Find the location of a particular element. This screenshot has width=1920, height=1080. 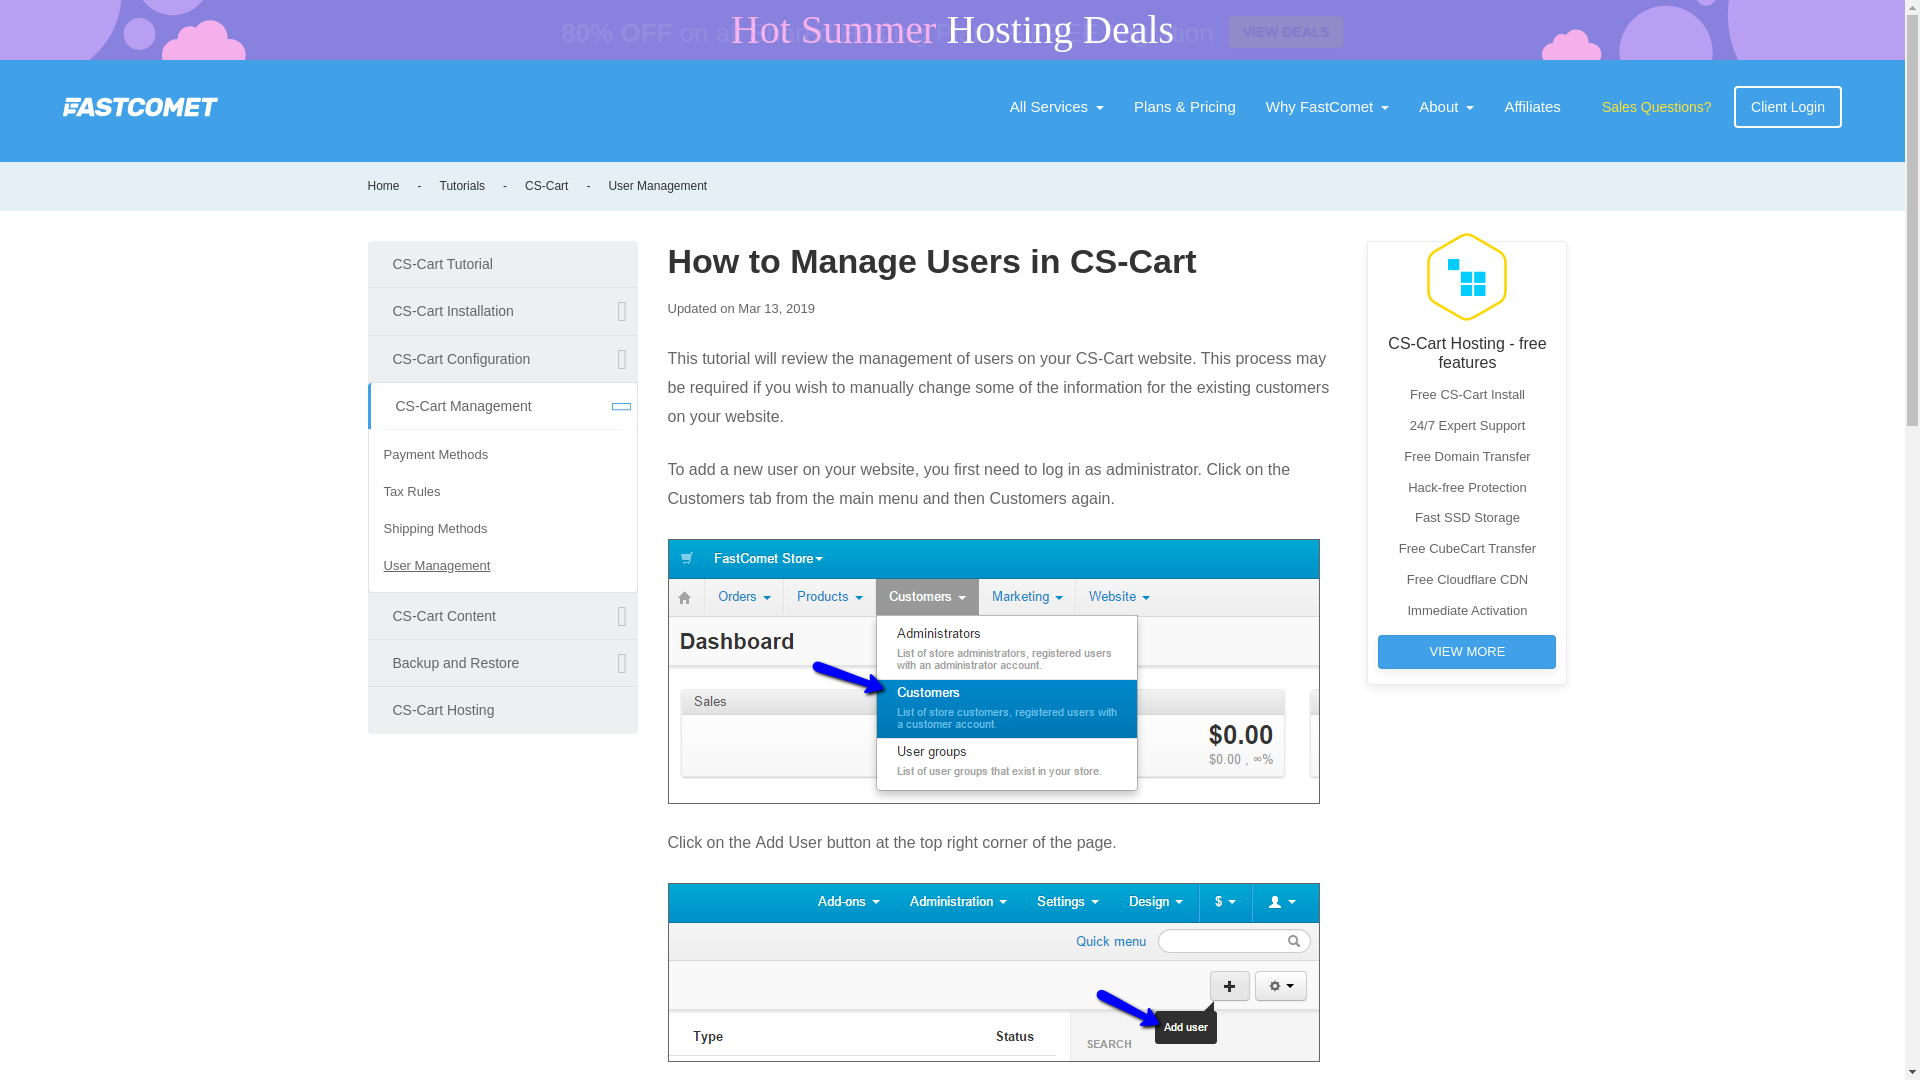

fastcomet-logo-white is located at coordinates (140, 106).